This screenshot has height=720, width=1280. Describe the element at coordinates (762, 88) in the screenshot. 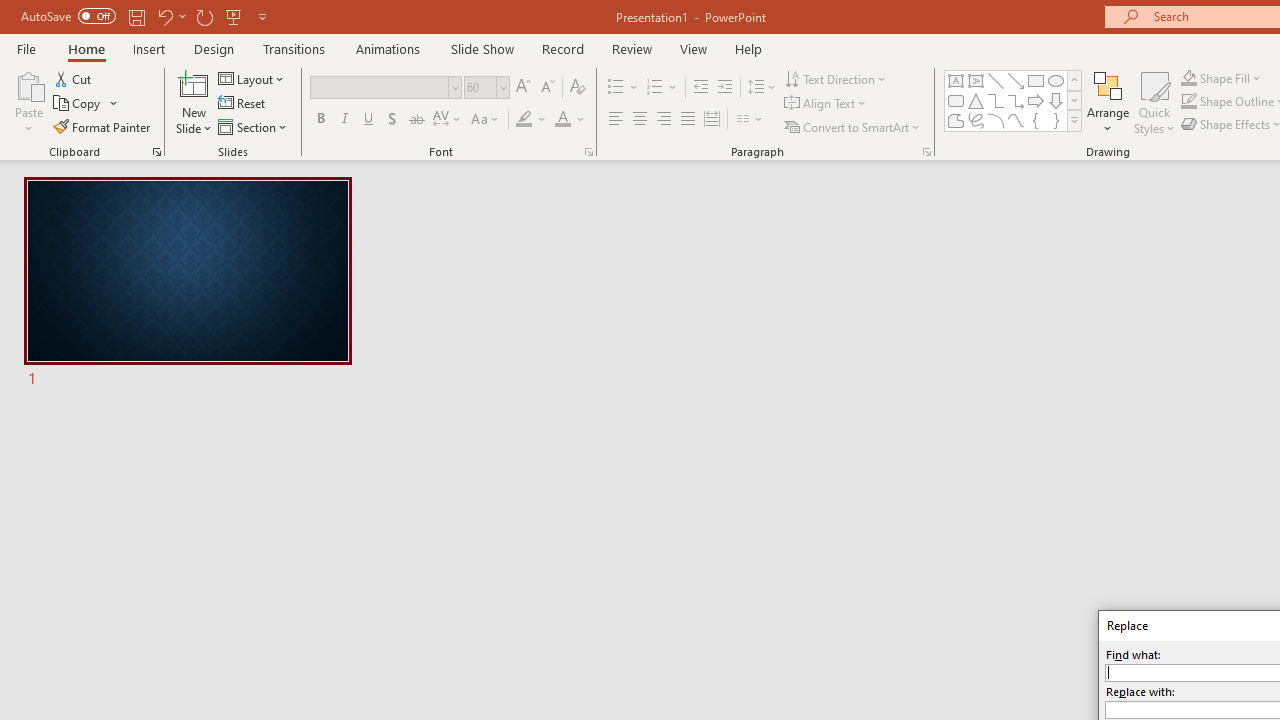

I see `Line Spacing` at that location.